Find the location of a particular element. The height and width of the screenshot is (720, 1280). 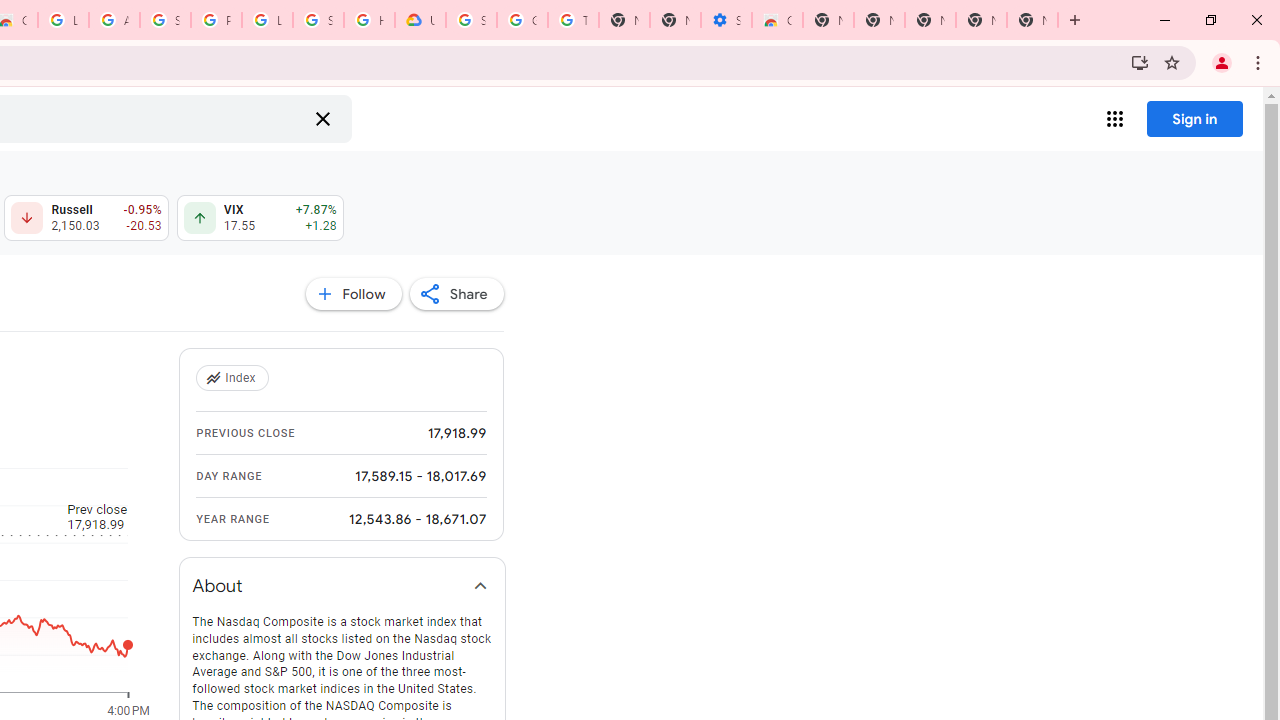

Turn cookies on or off - Computer - Google Account Help is located at coordinates (573, 20).